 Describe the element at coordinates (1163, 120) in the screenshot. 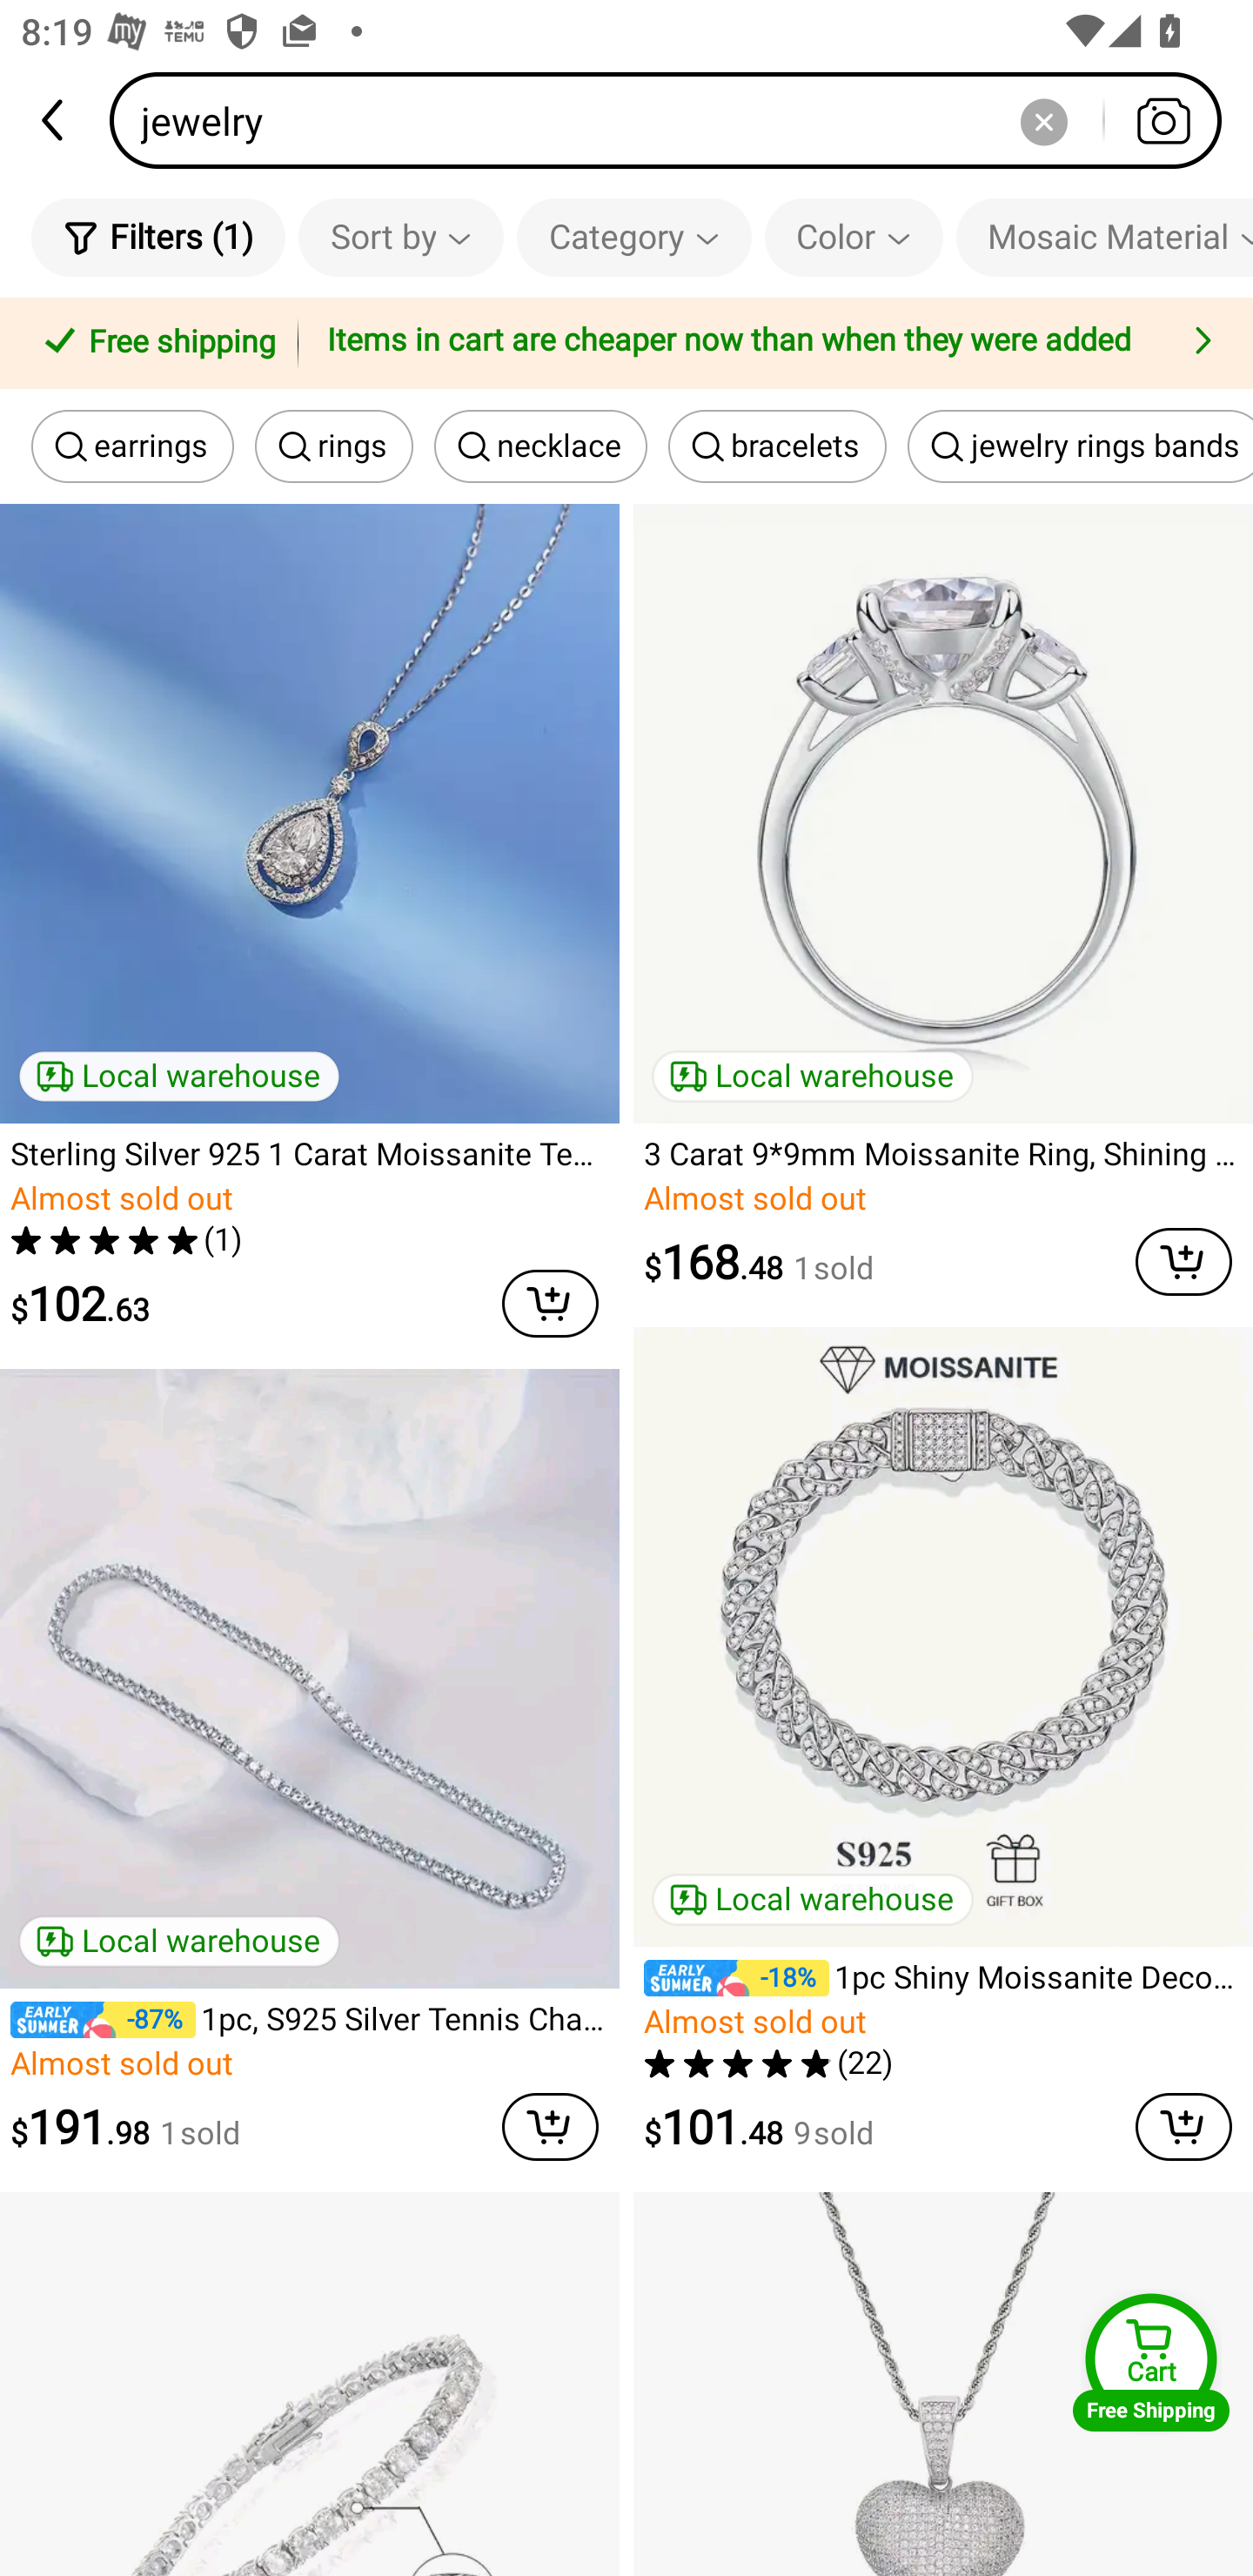

I see `Search by photo` at that location.